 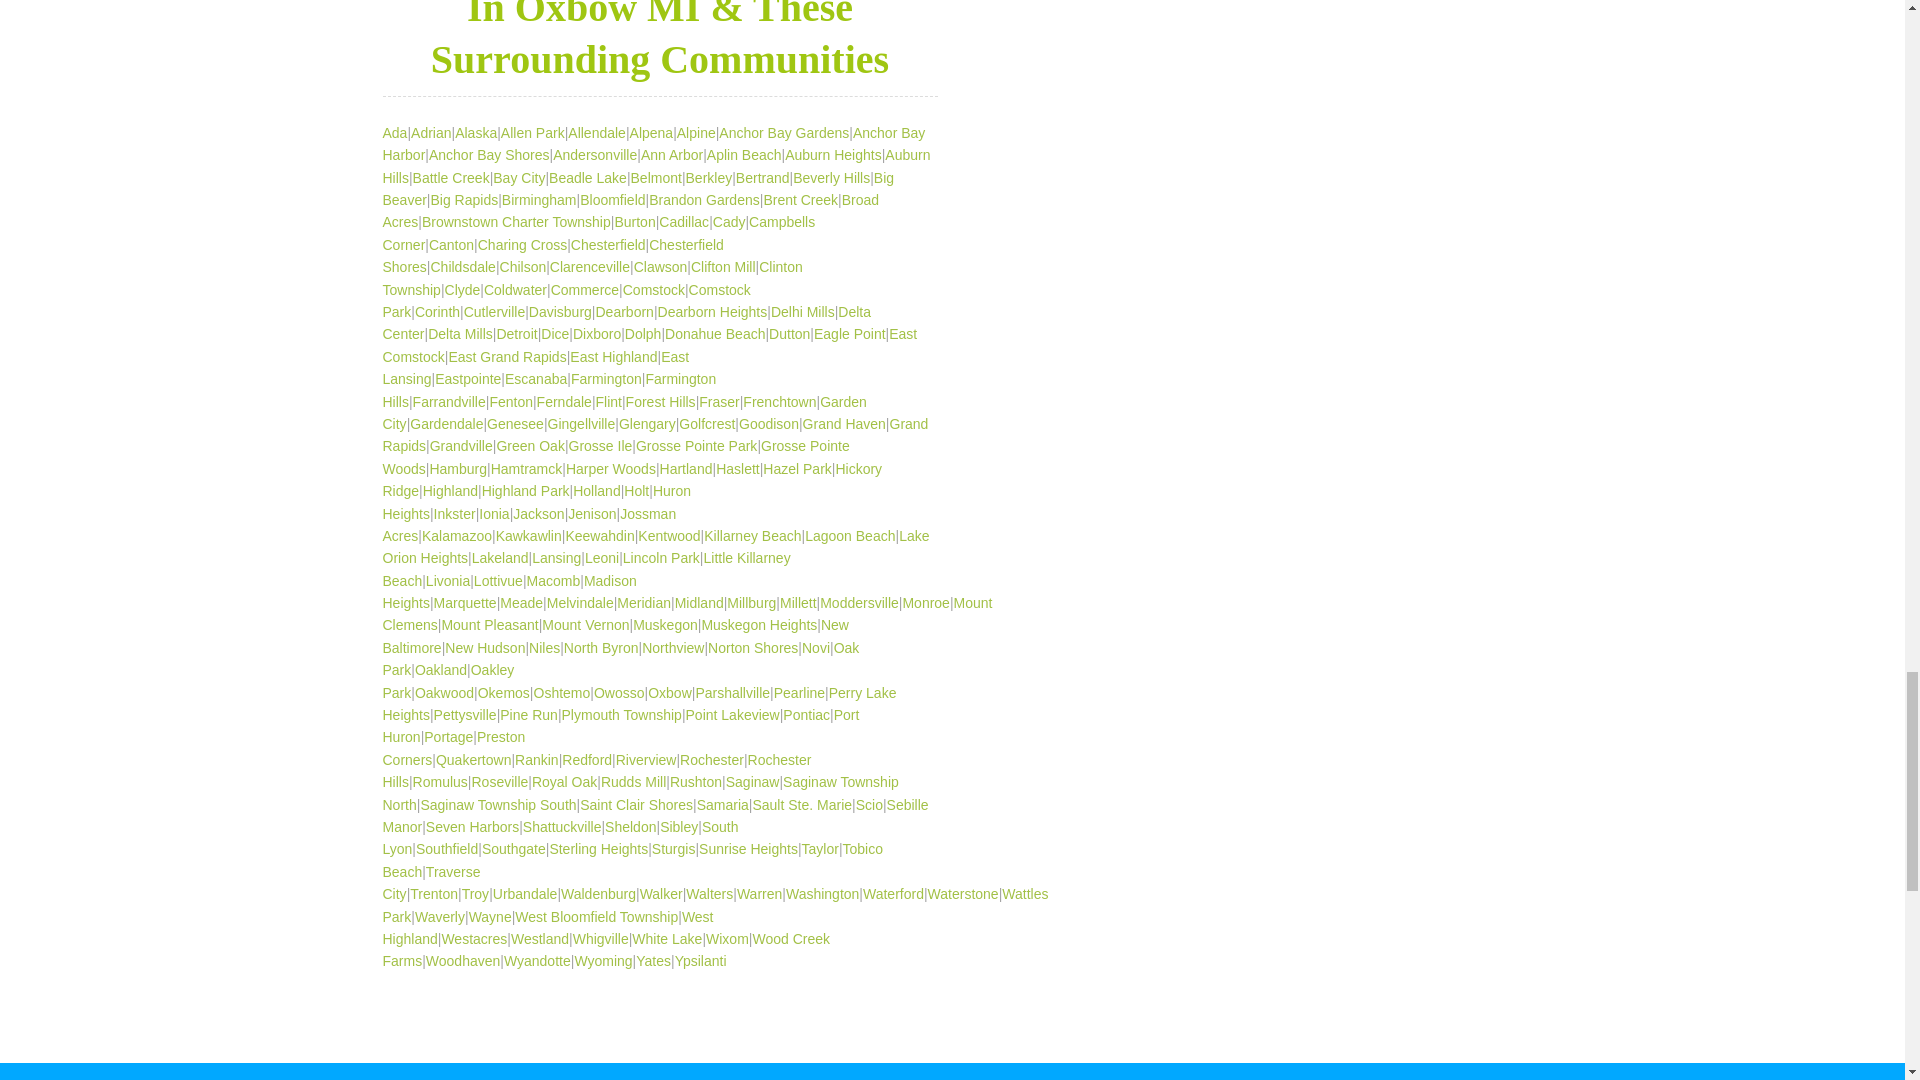 I want to click on Bertrand, so click(x=762, y=177).